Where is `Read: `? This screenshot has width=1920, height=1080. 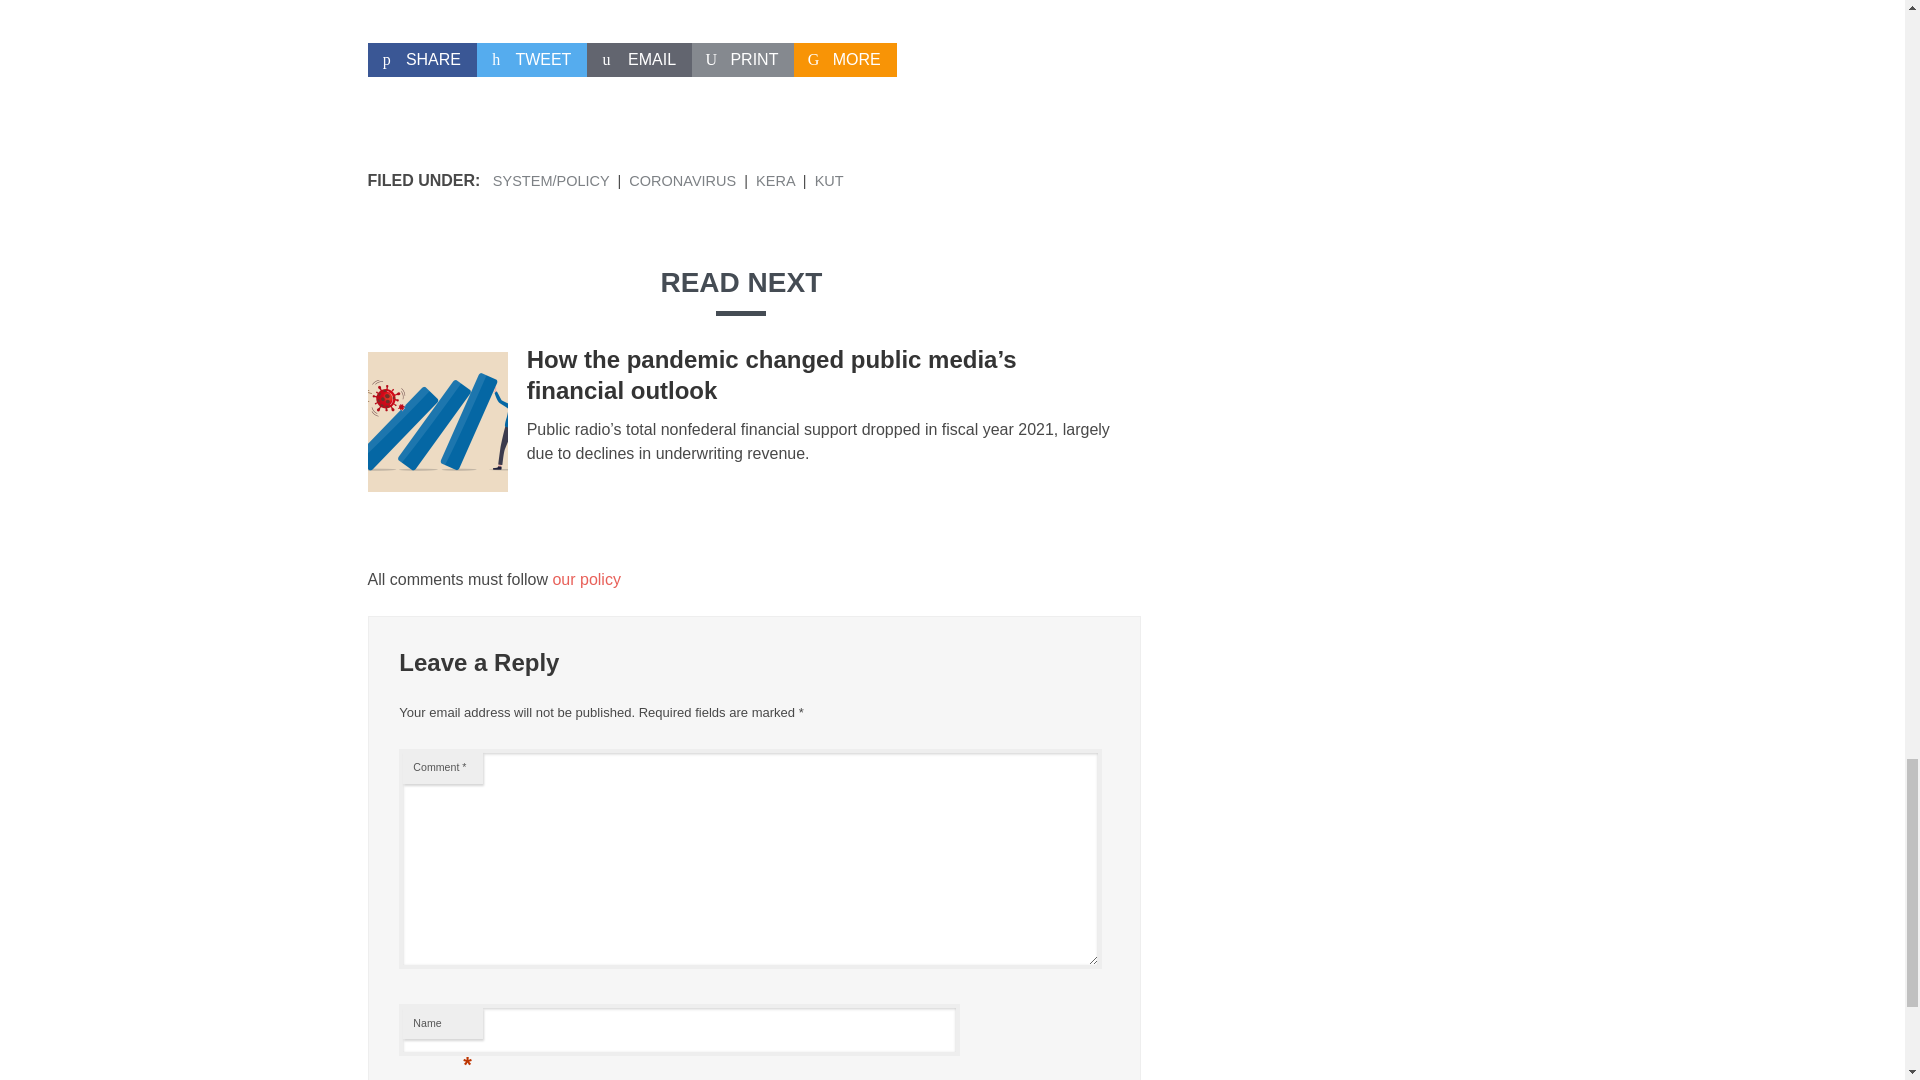
Read:  is located at coordinates (772, 374).